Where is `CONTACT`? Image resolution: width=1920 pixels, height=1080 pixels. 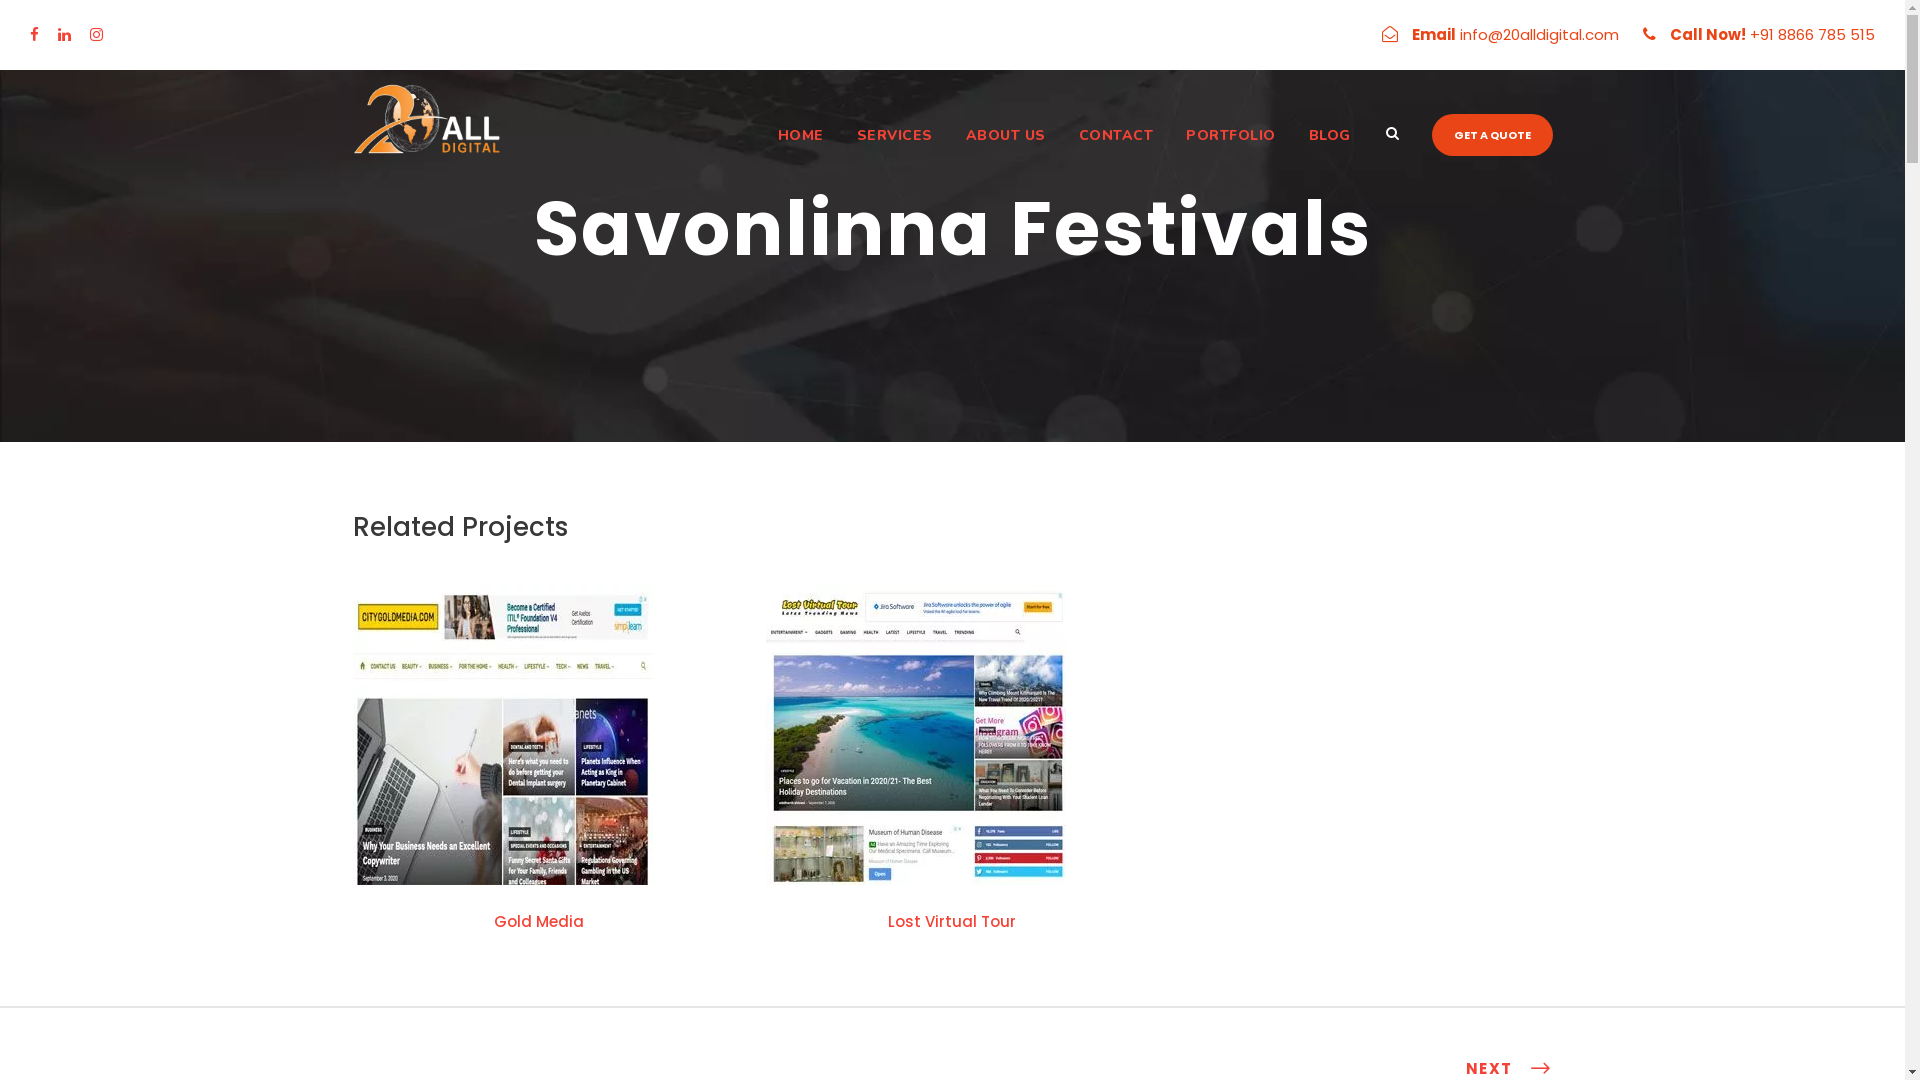 CONTACT is located at coordinates (1109, 154).